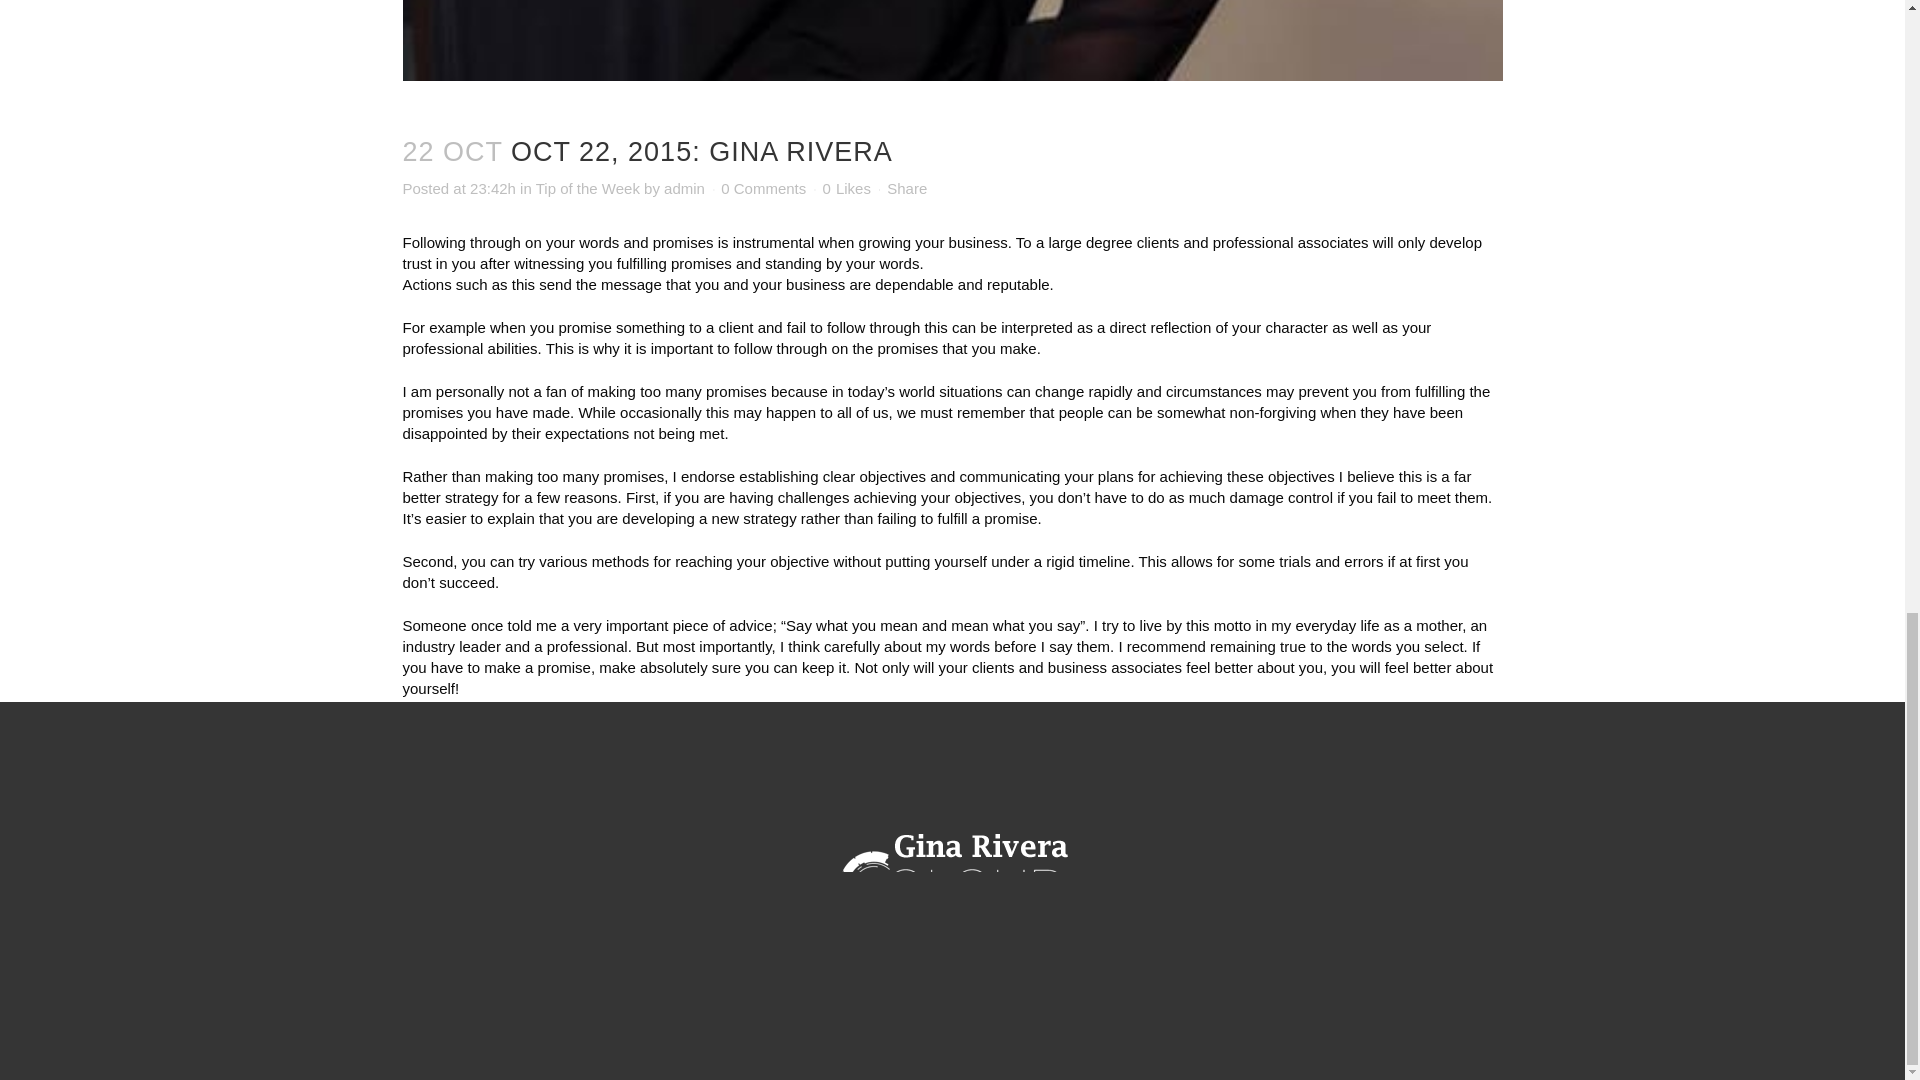  I want to click on Share, so click(907, 188).